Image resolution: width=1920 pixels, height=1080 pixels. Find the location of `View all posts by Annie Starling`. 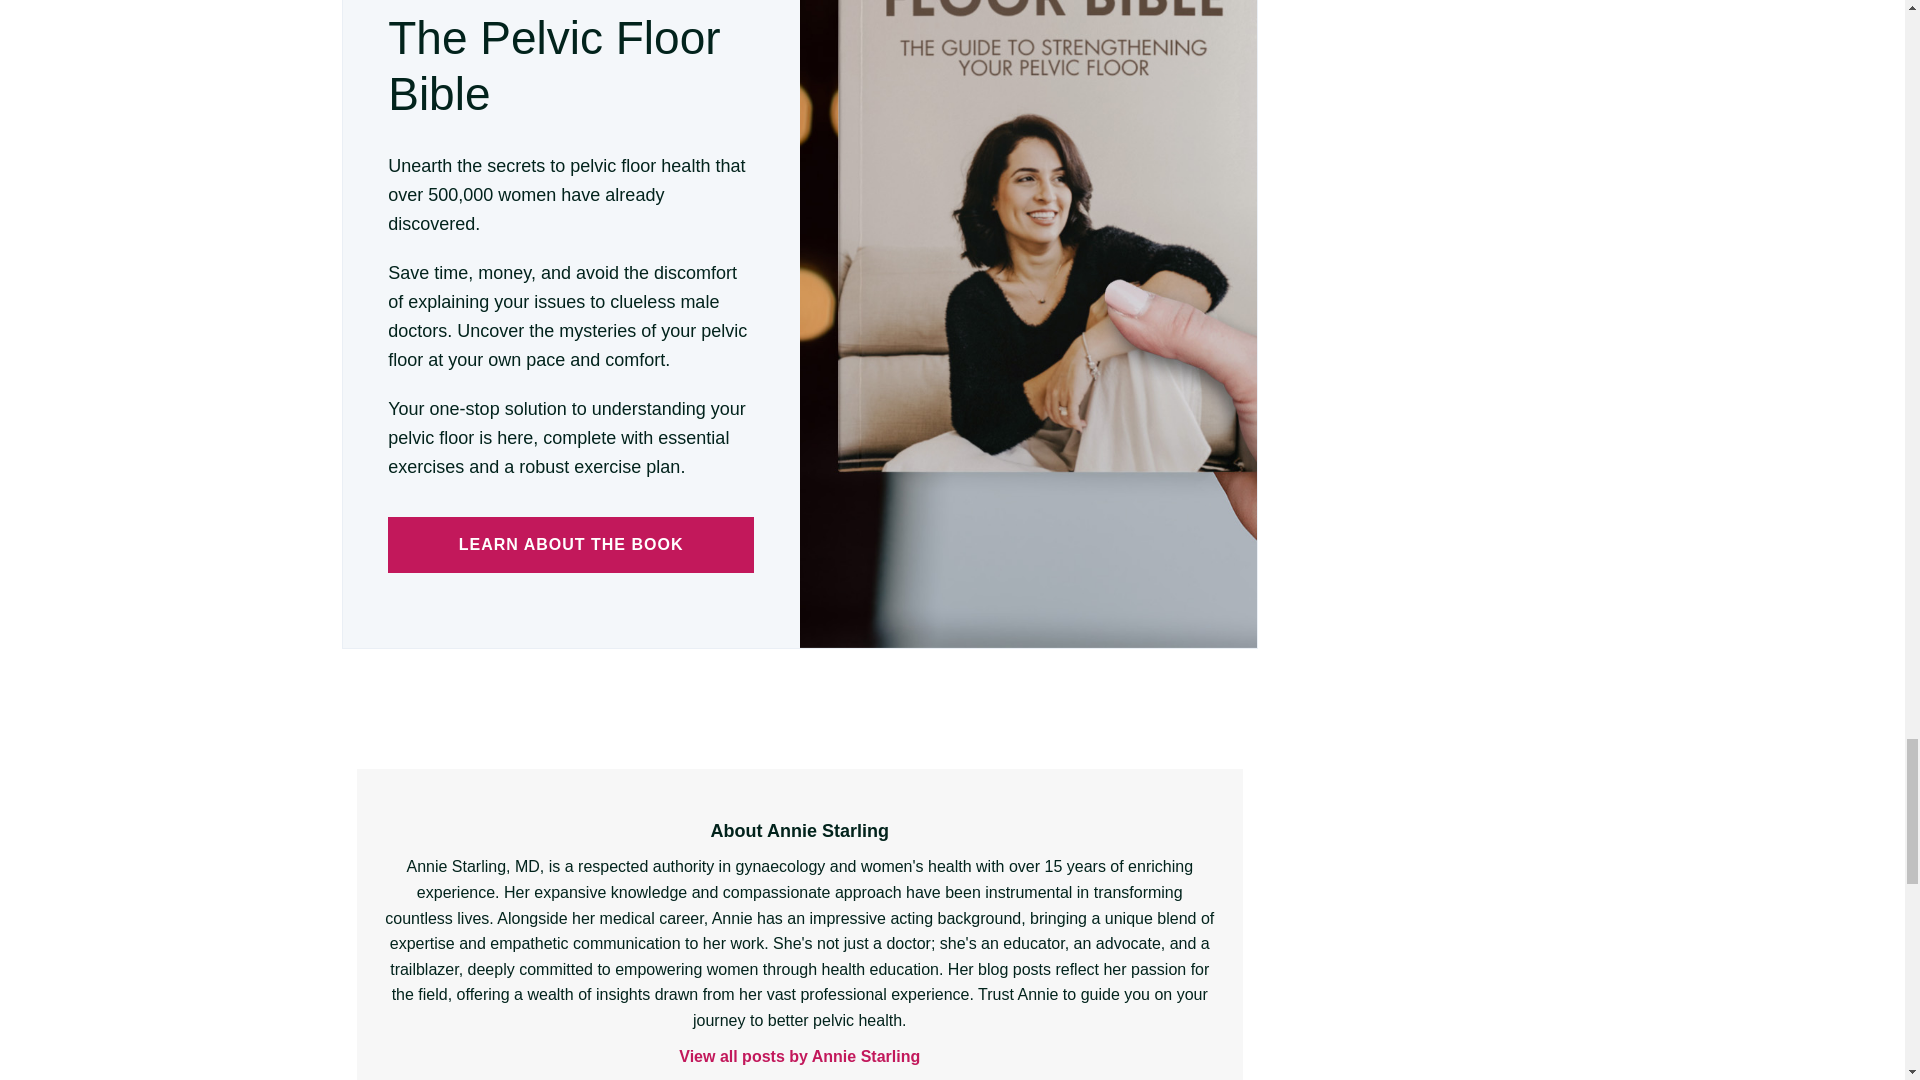

View all posts by Annie Starling is located at coordinates (800, 1057).